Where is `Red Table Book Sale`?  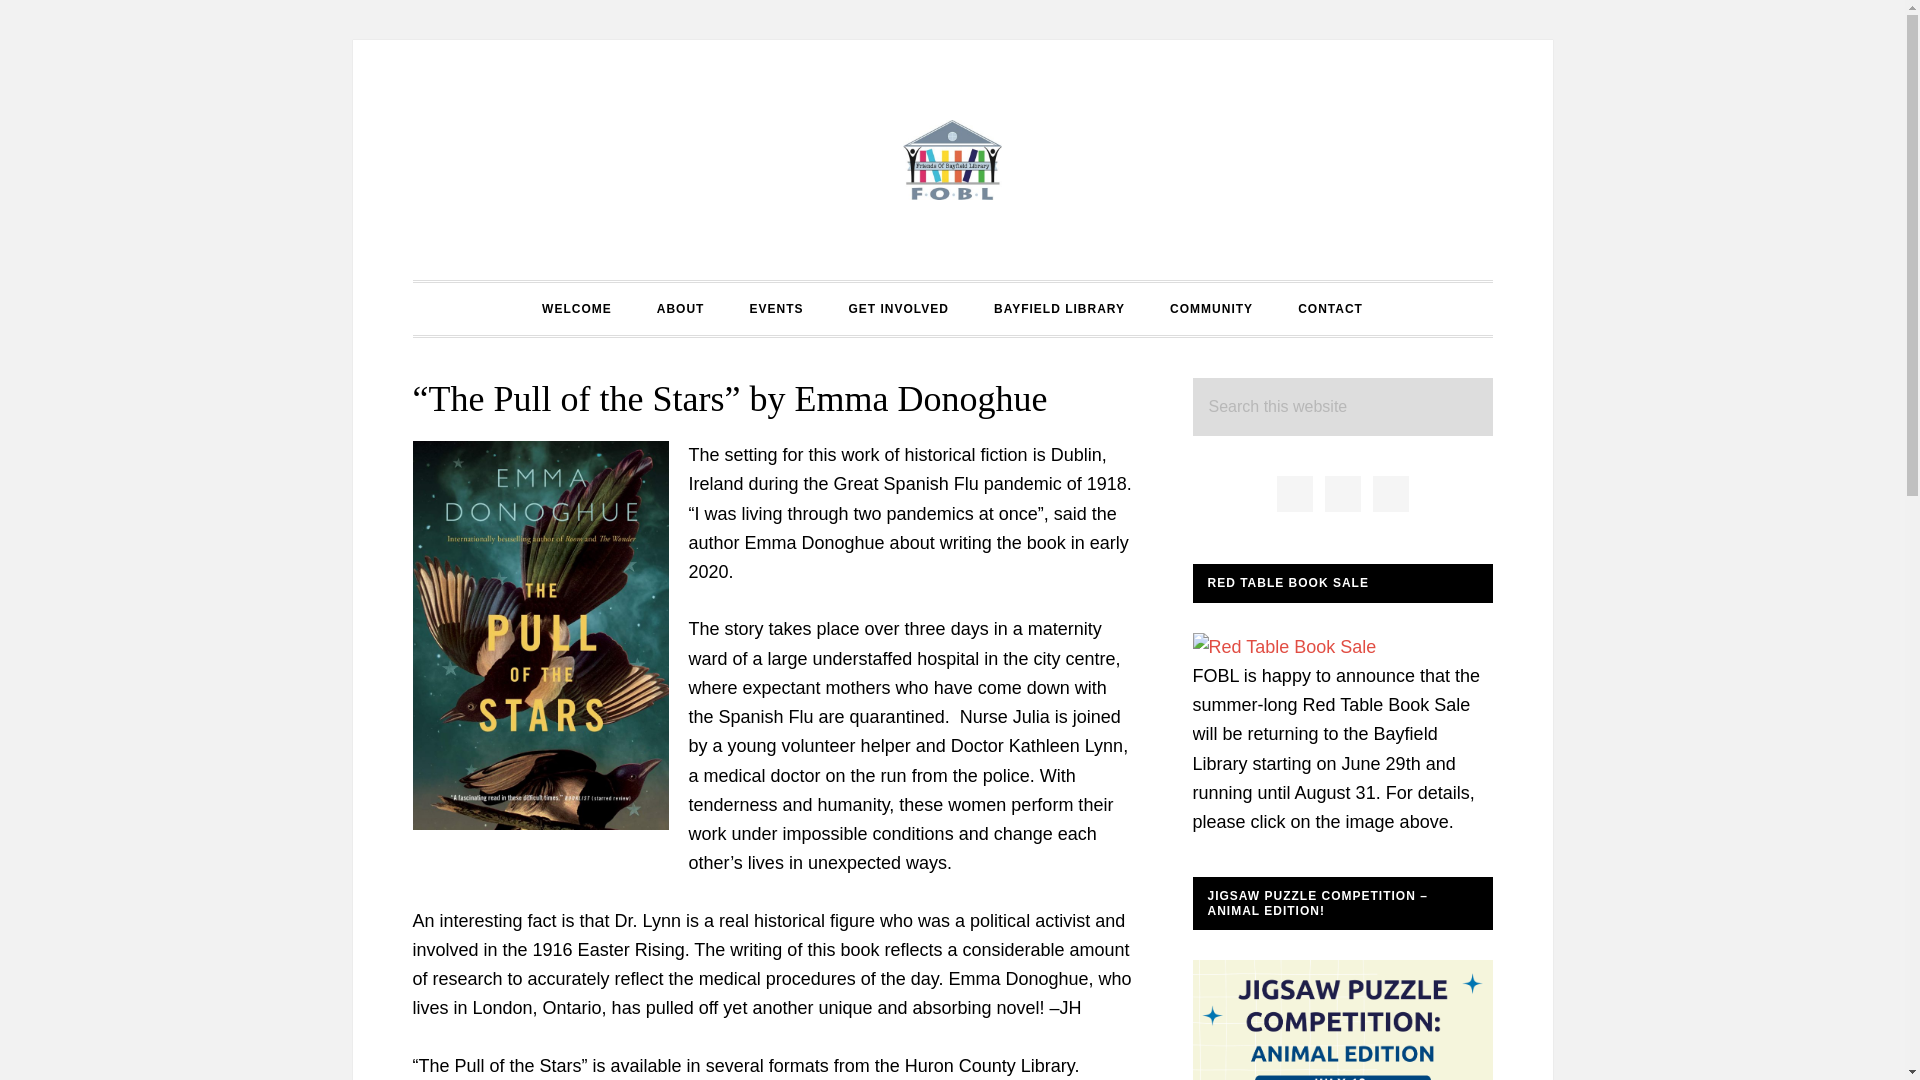 Red Table Book Sale is located at coordinates (1284, 646).